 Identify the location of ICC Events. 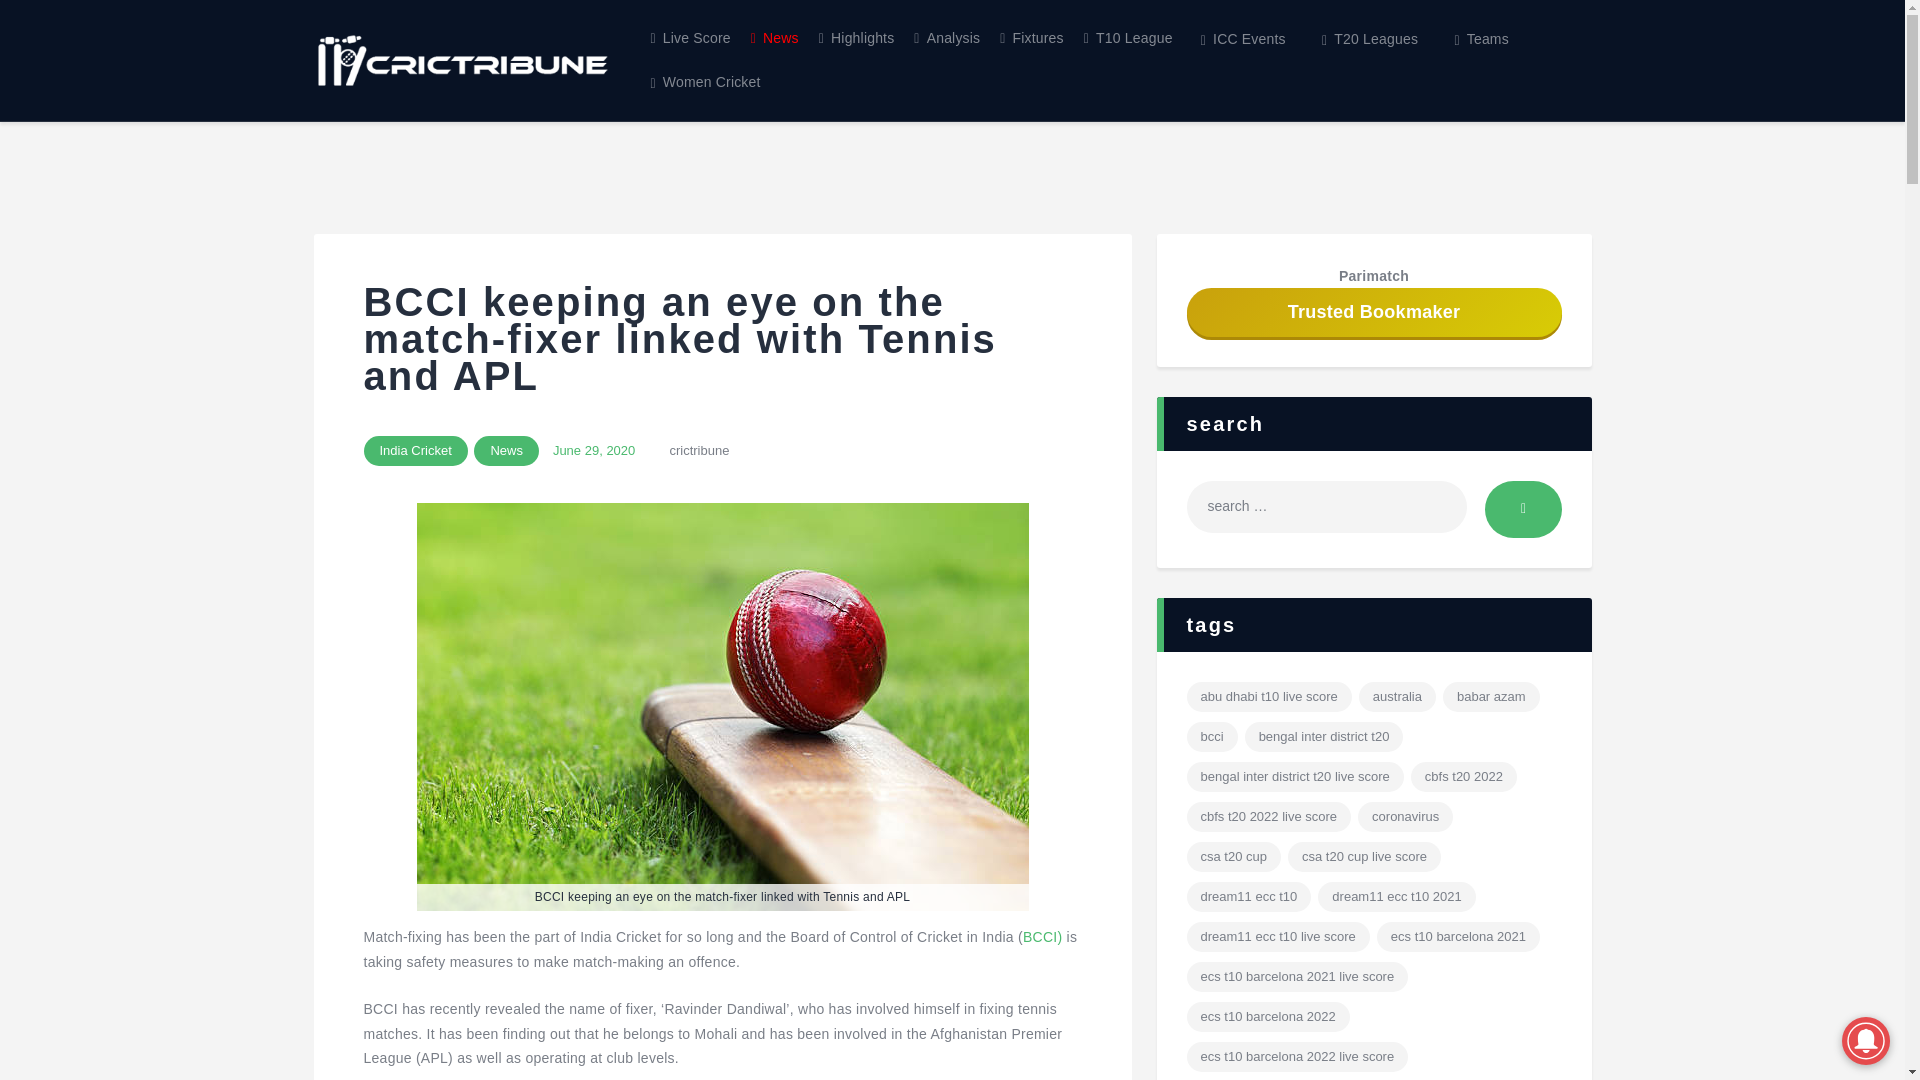
(1242, 40).